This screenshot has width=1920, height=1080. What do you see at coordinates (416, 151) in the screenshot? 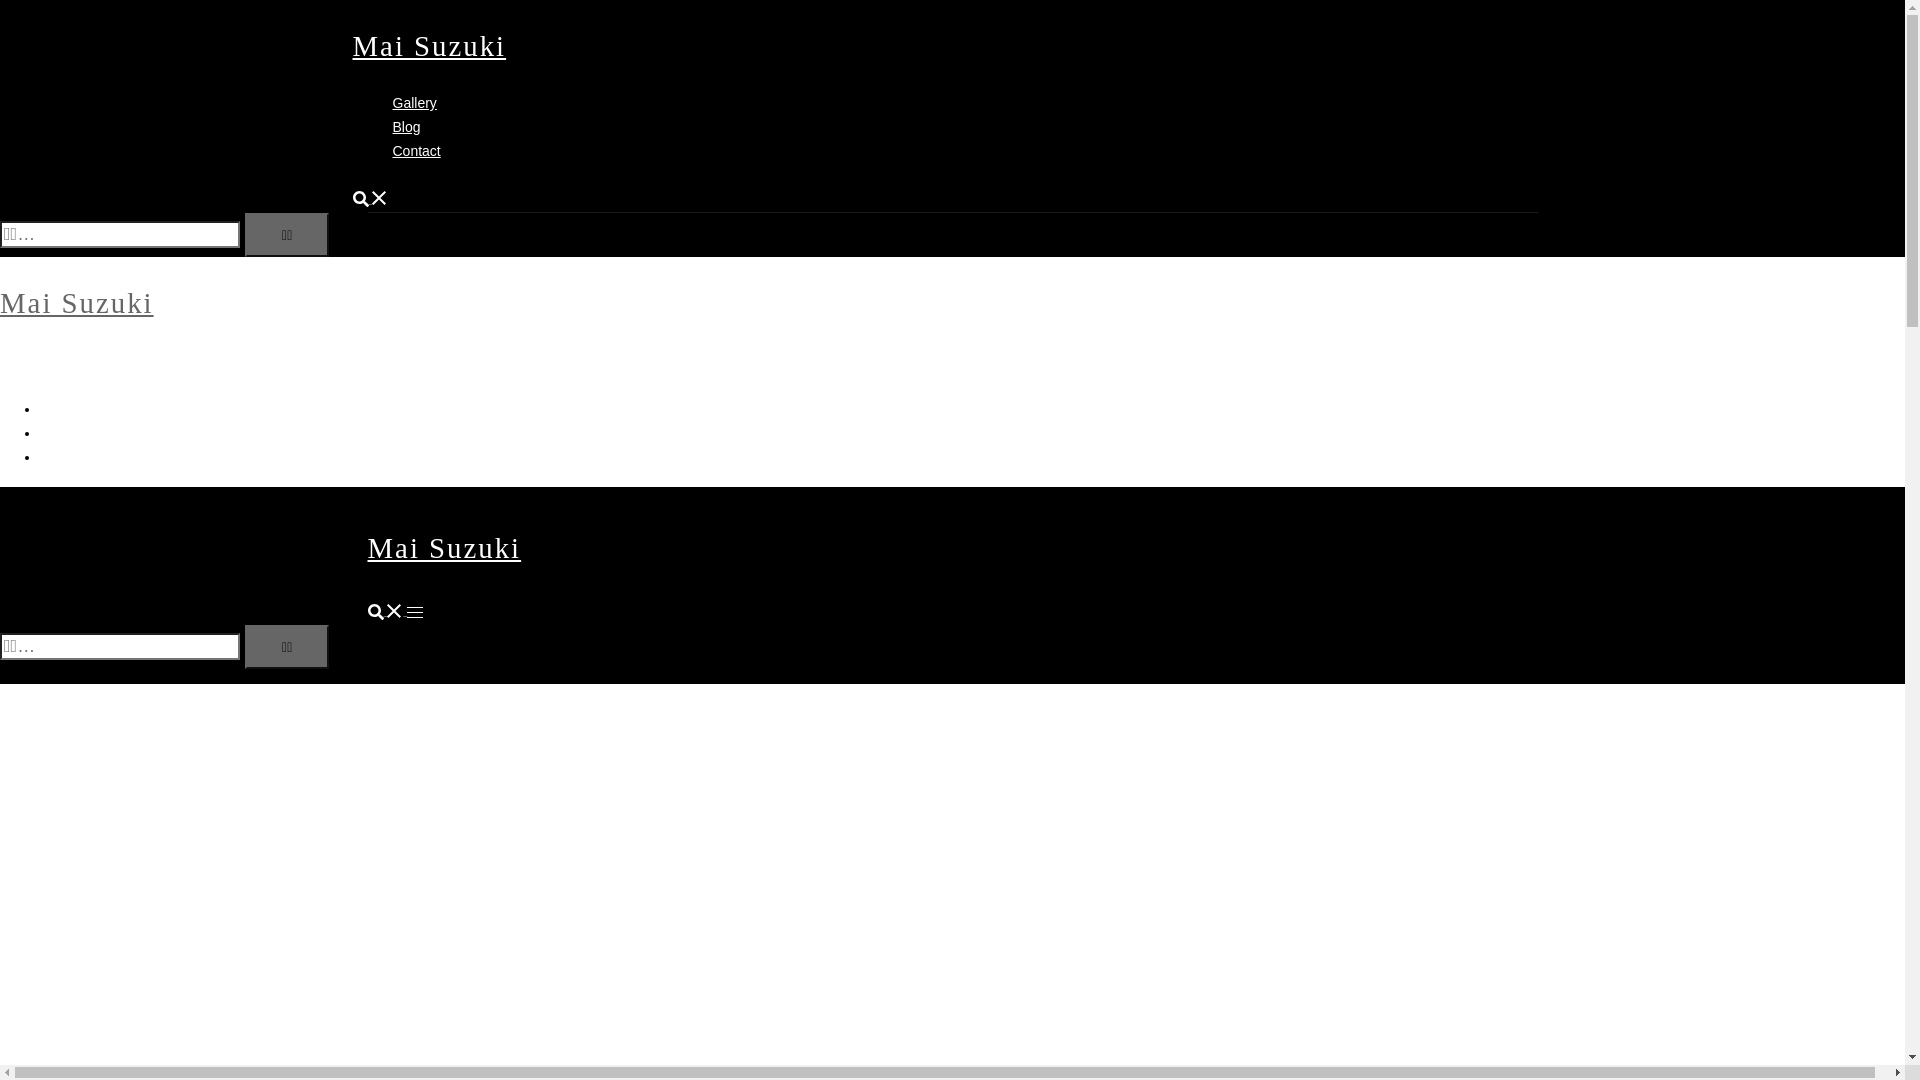
I see `Contact` at bounding box center [416, 151].